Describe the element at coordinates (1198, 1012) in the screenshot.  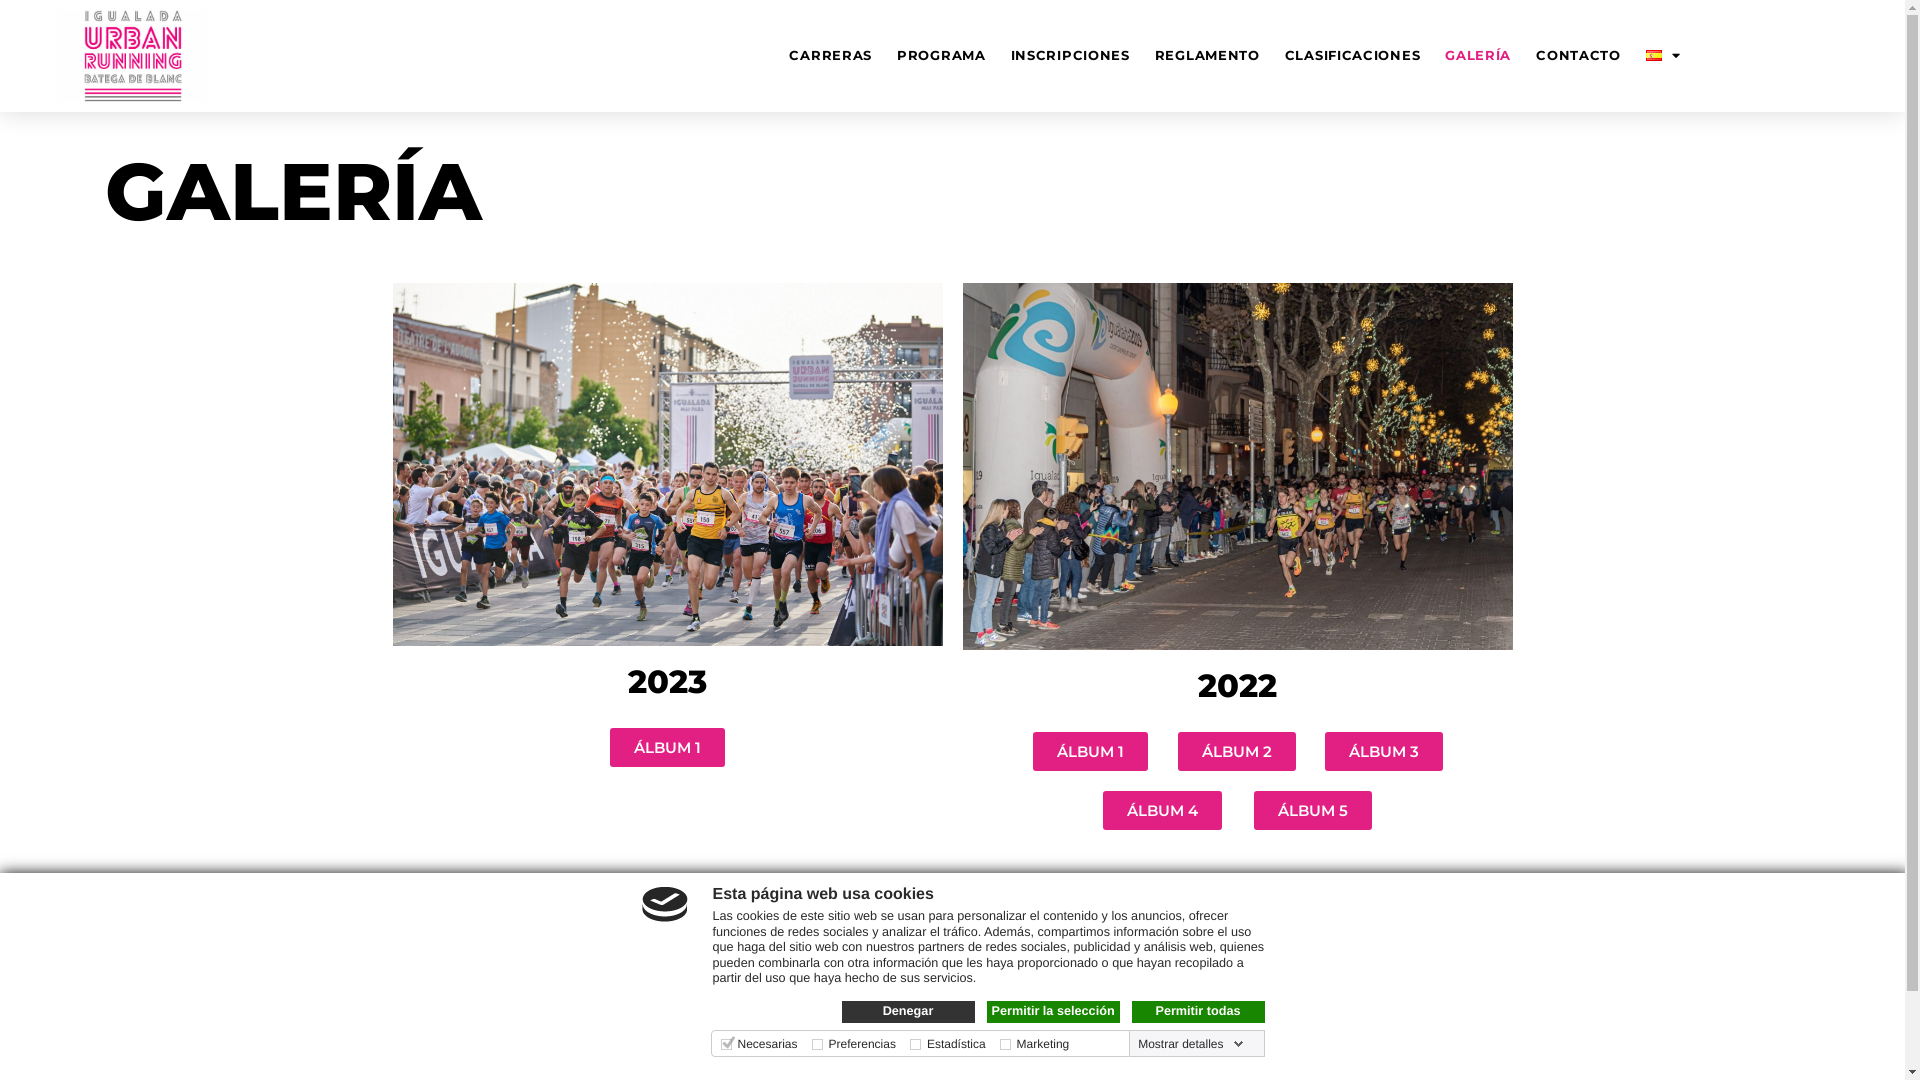
I see `Permitir todas` at that location.